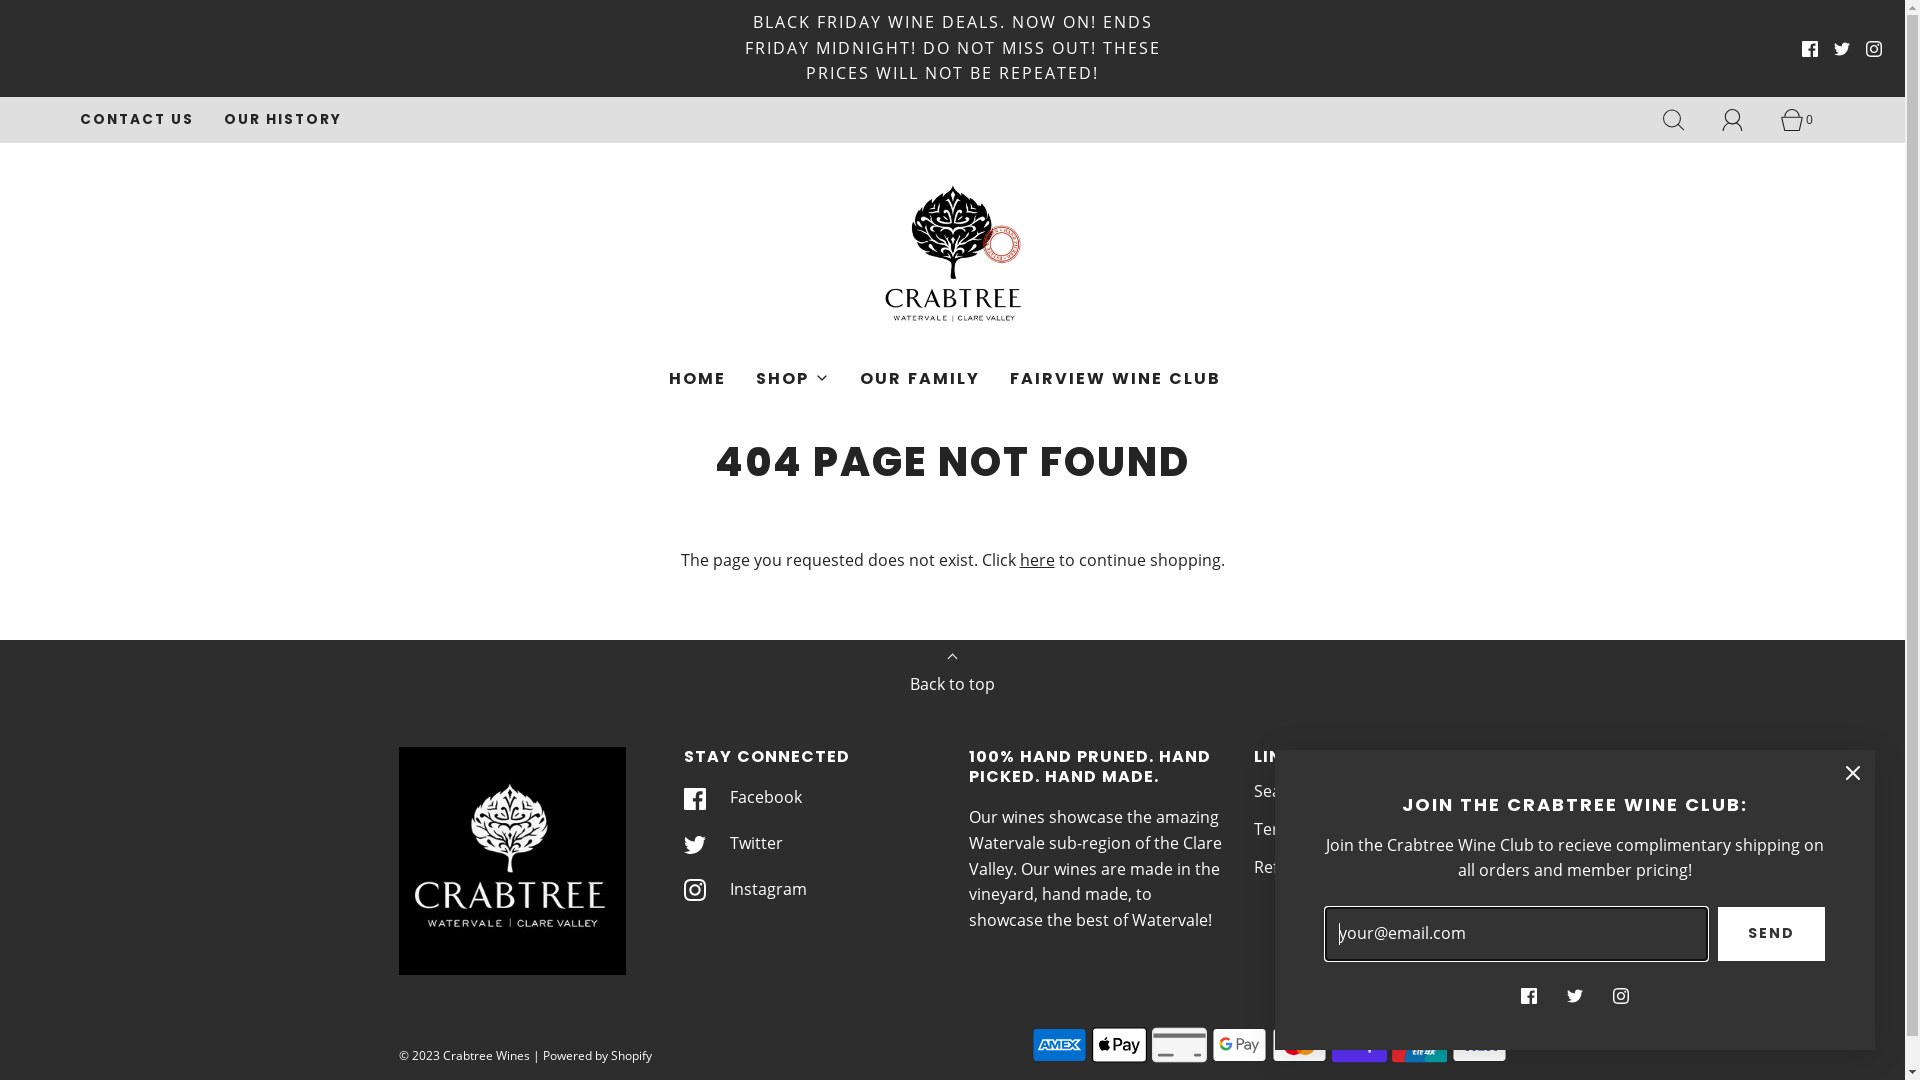 The width and height of the screenshot is (1920, 1080). Describe the element at coordinates (1842, 49) in the screenshot. I see `TWITTER ICON` at that location.